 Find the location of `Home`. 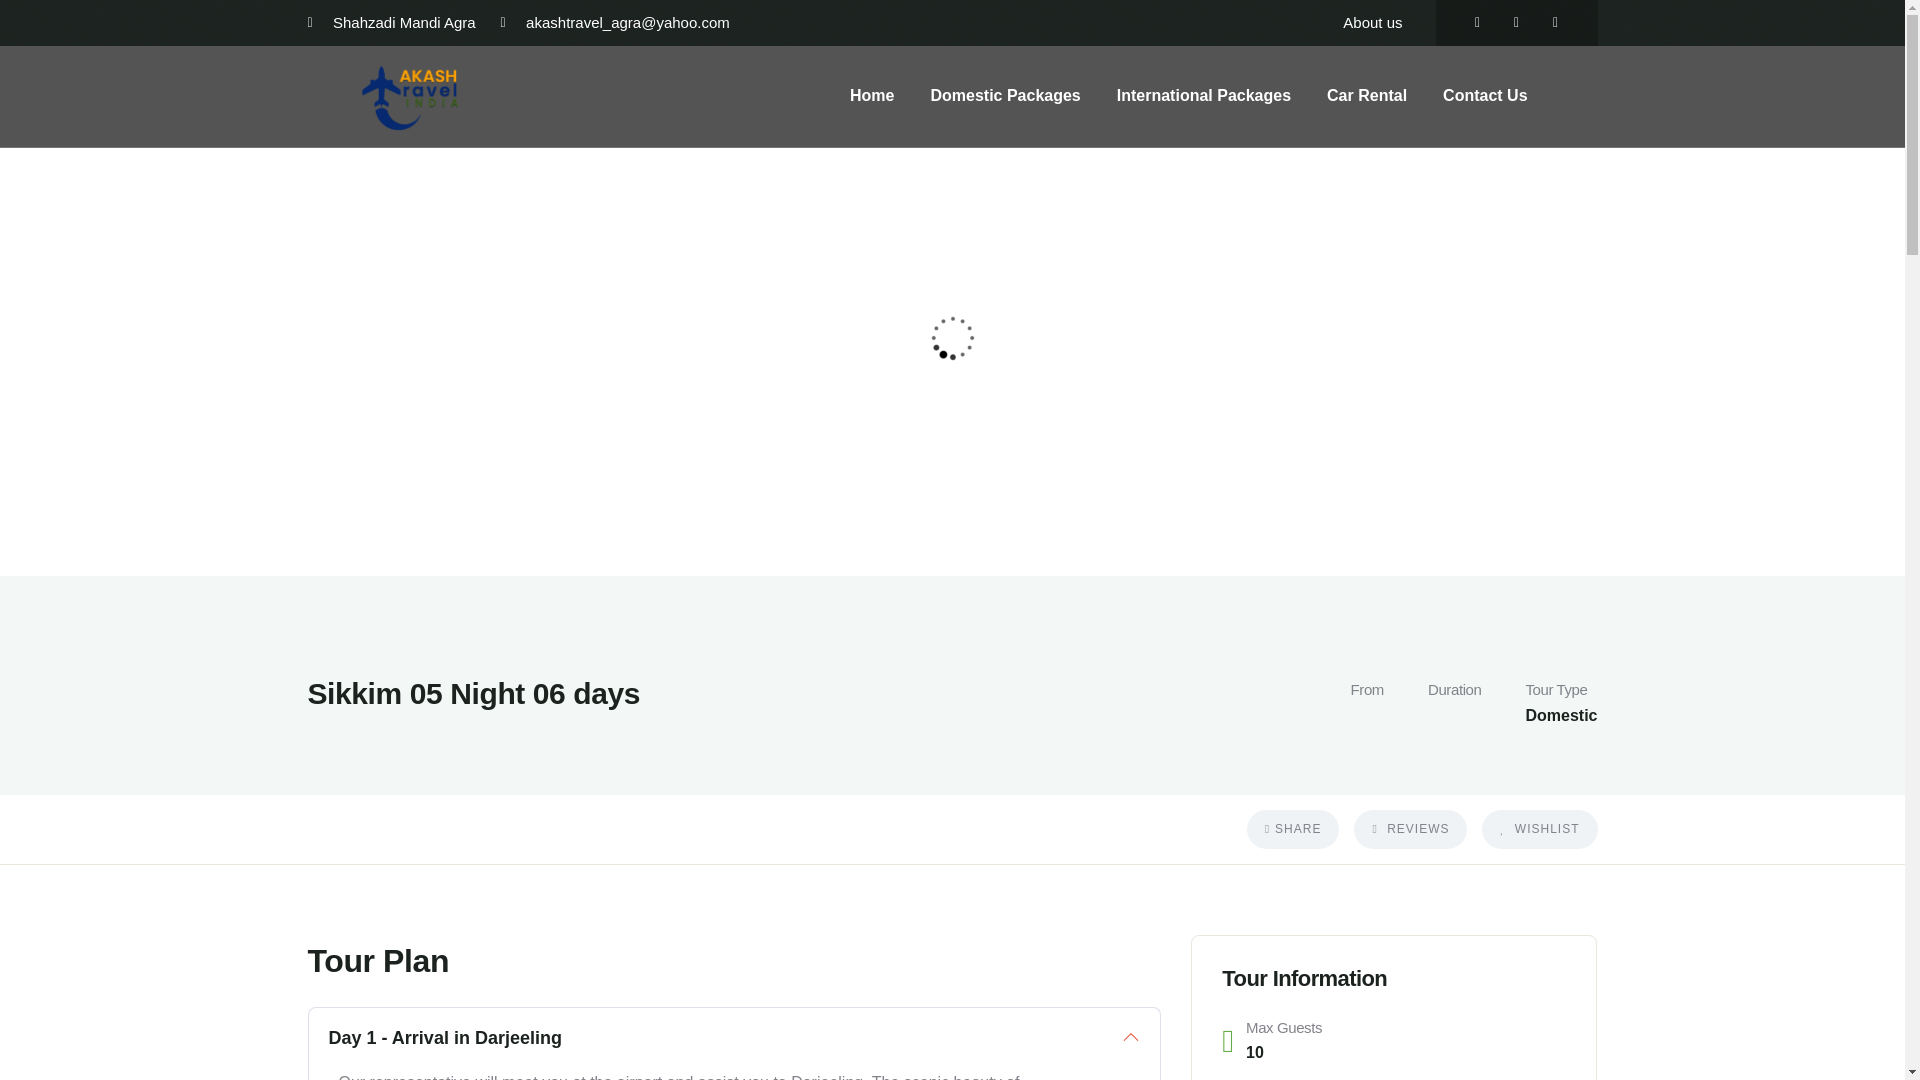

Home is located at coordinates (411, 97).